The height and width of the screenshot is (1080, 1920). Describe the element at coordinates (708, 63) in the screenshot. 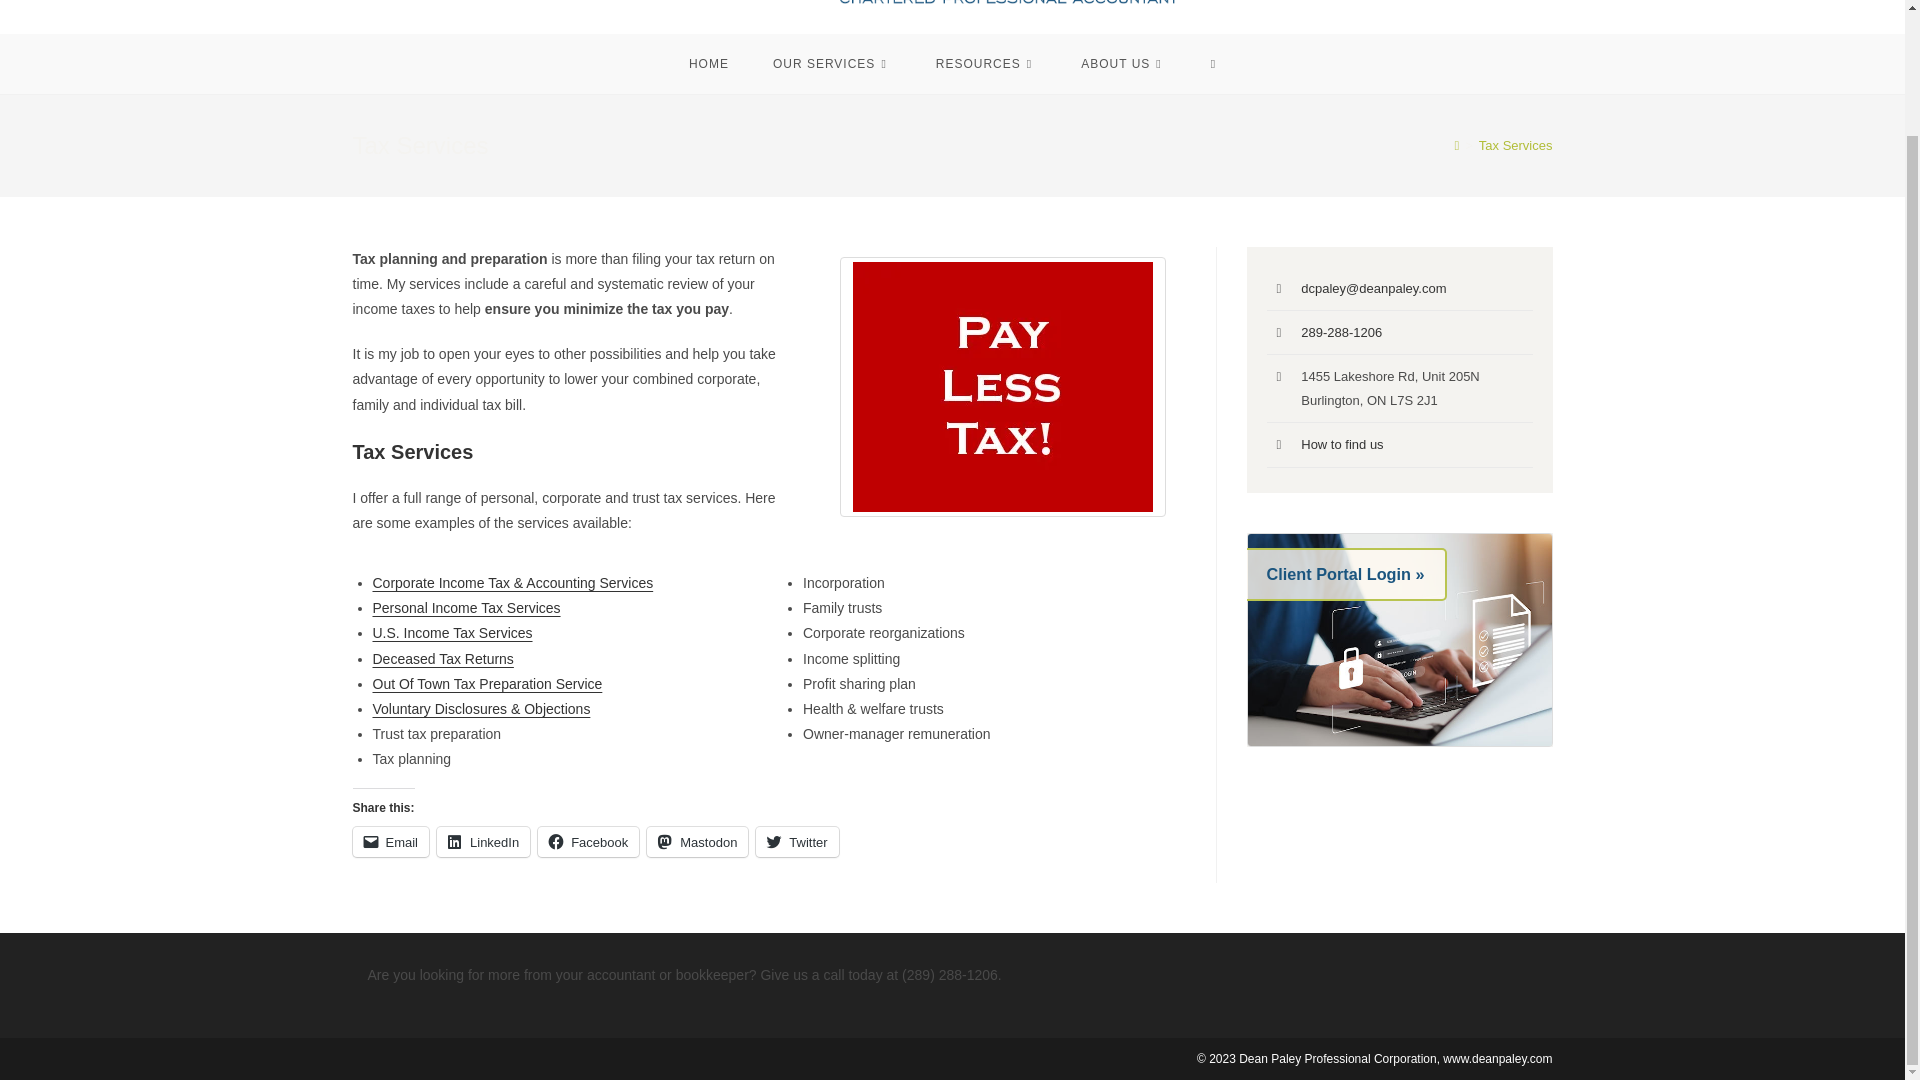

I see `HOME` at that location.